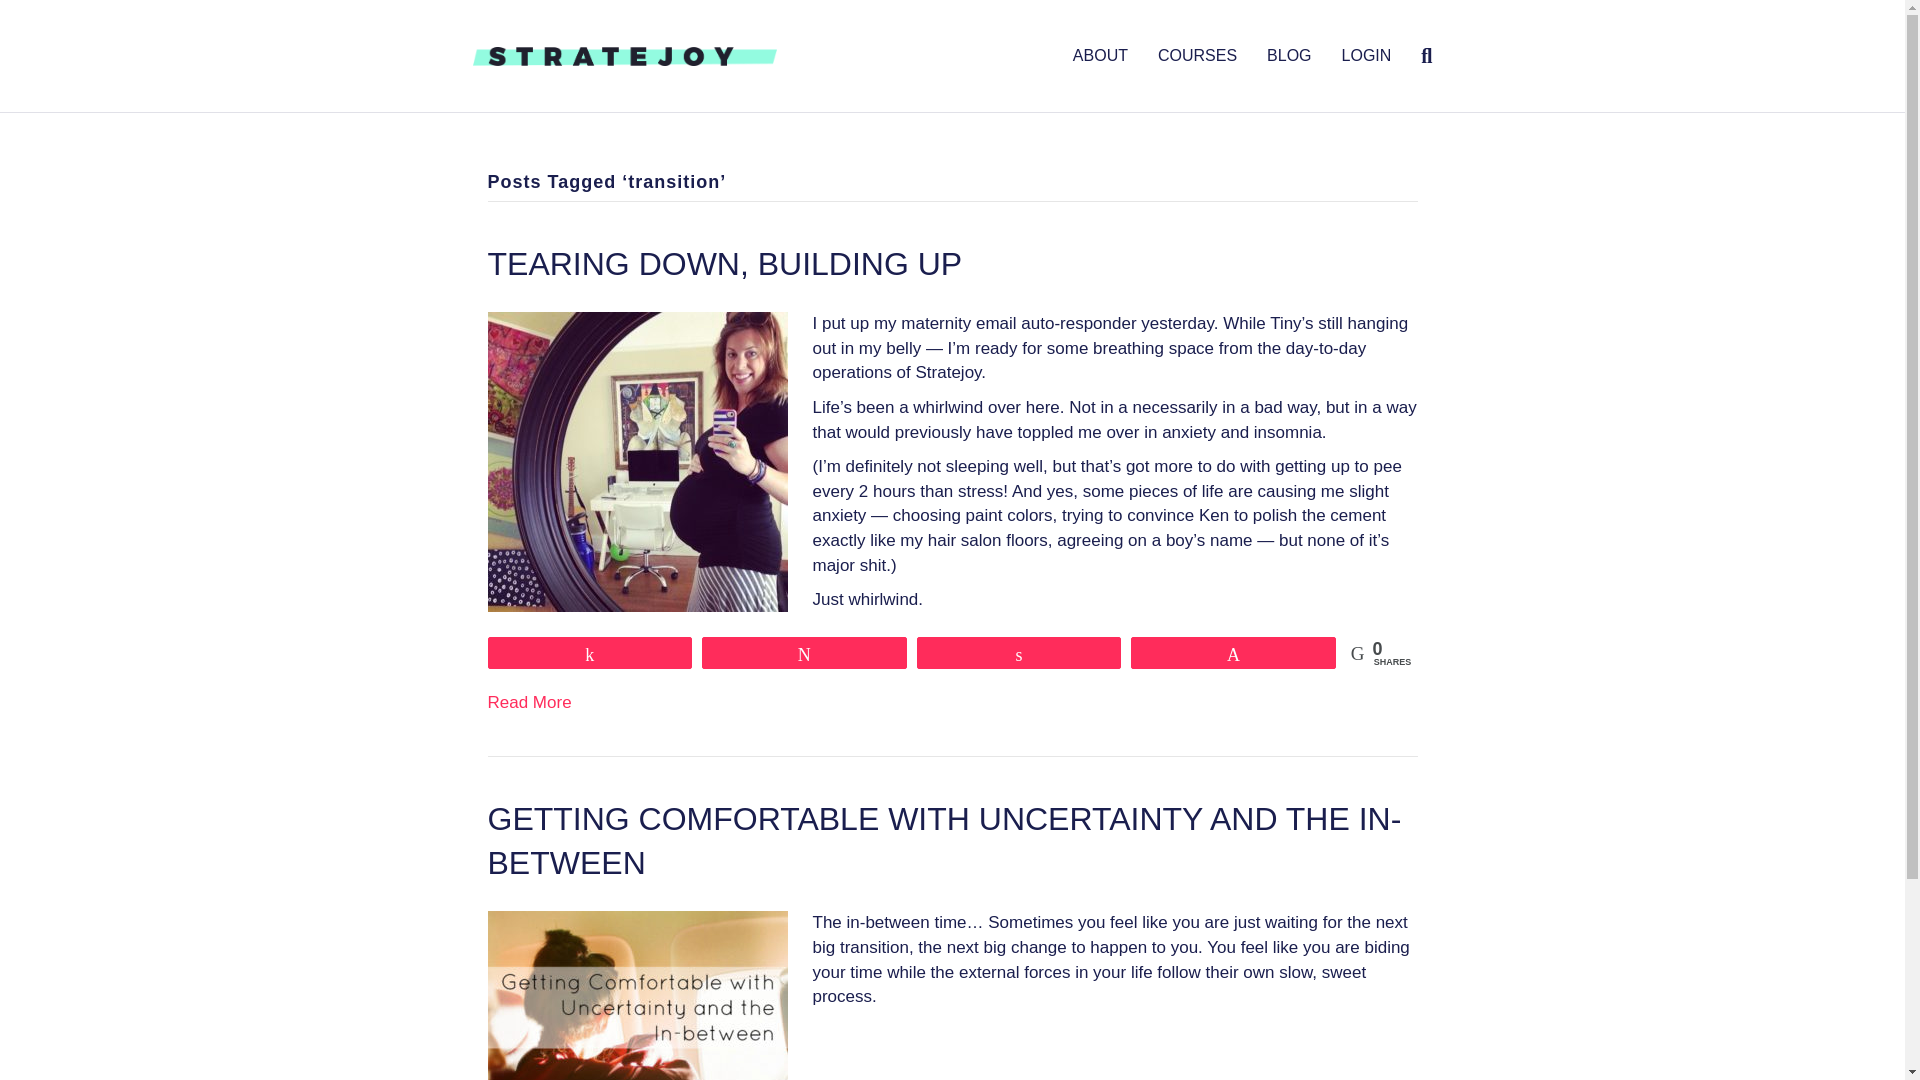 This screenshot has width=1920, height=1080. What do you see at coordinates (637, 460) in the screenshot?
I see `Tearing Down, Building Up` at bounding box center [637, 460].